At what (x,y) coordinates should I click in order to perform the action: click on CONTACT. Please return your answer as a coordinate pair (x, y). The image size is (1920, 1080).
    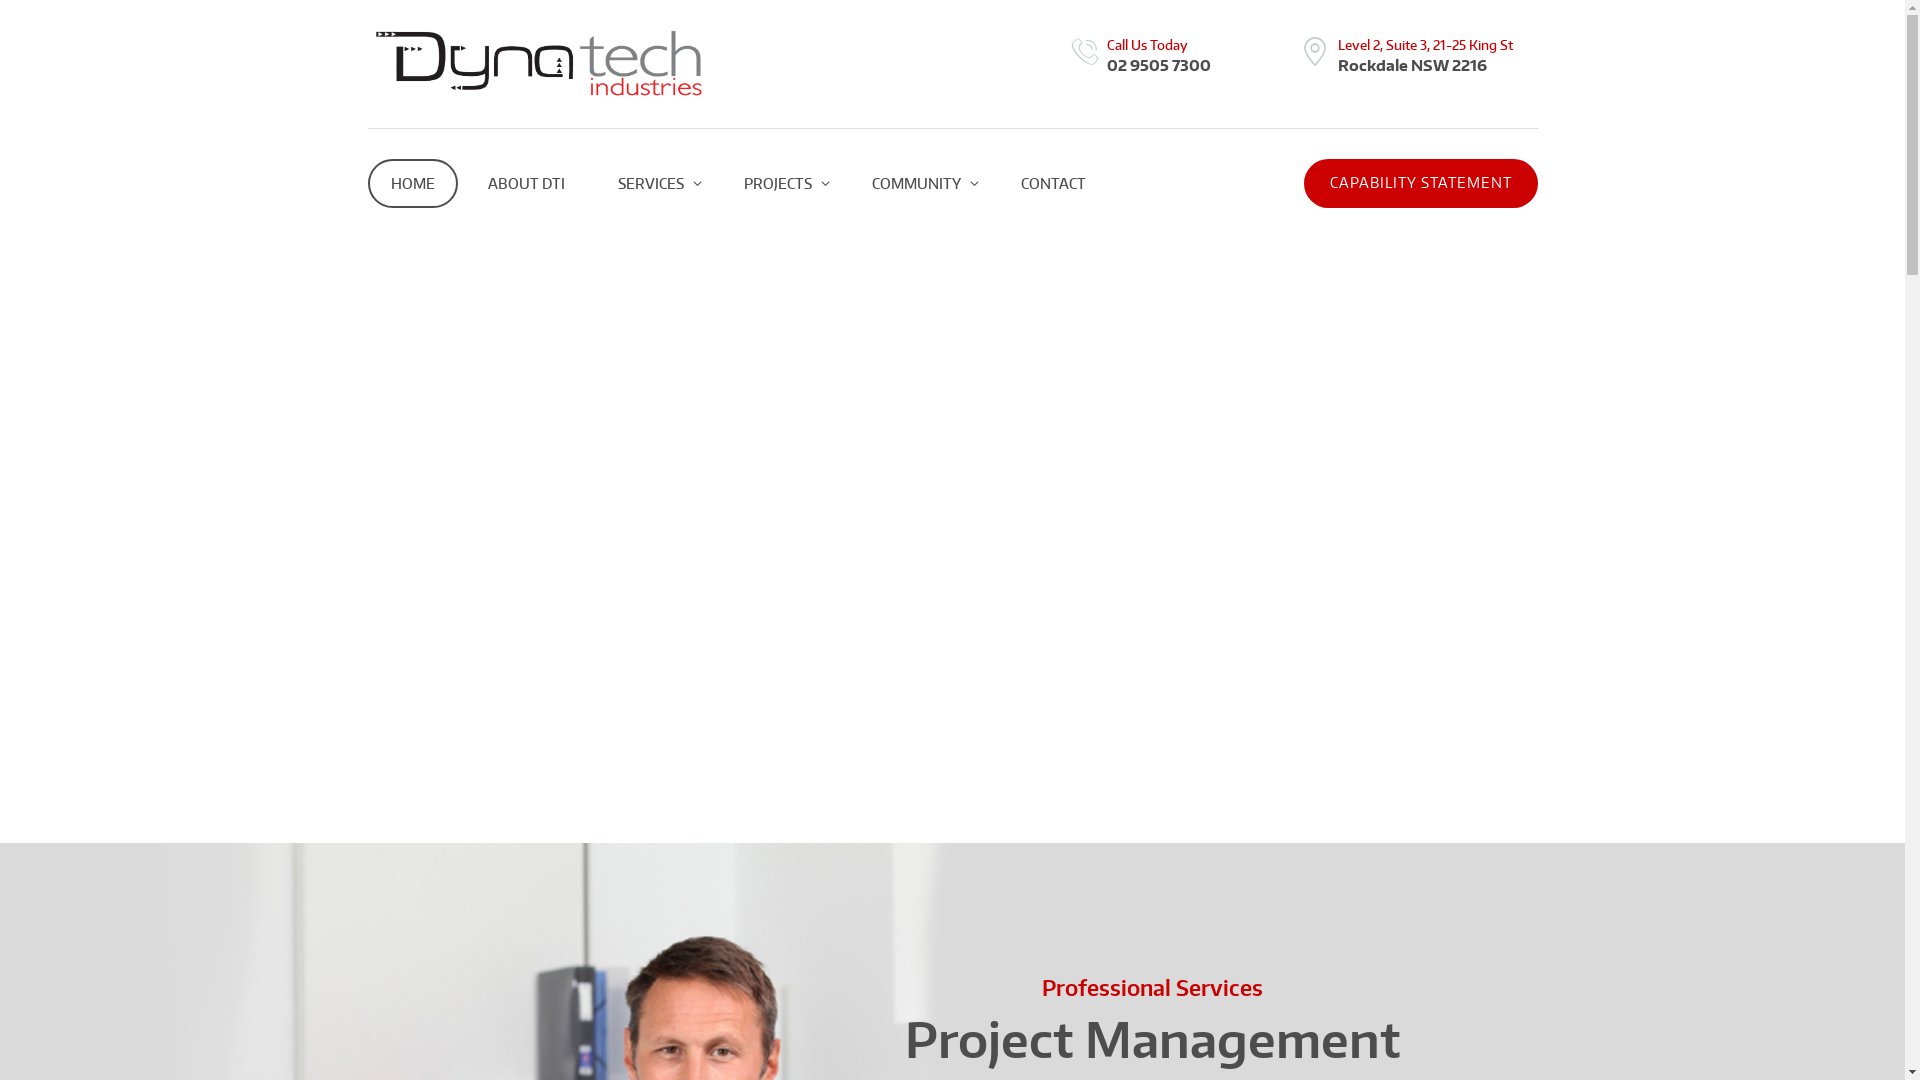
    Looking at the image, I should click on (1054, 184).